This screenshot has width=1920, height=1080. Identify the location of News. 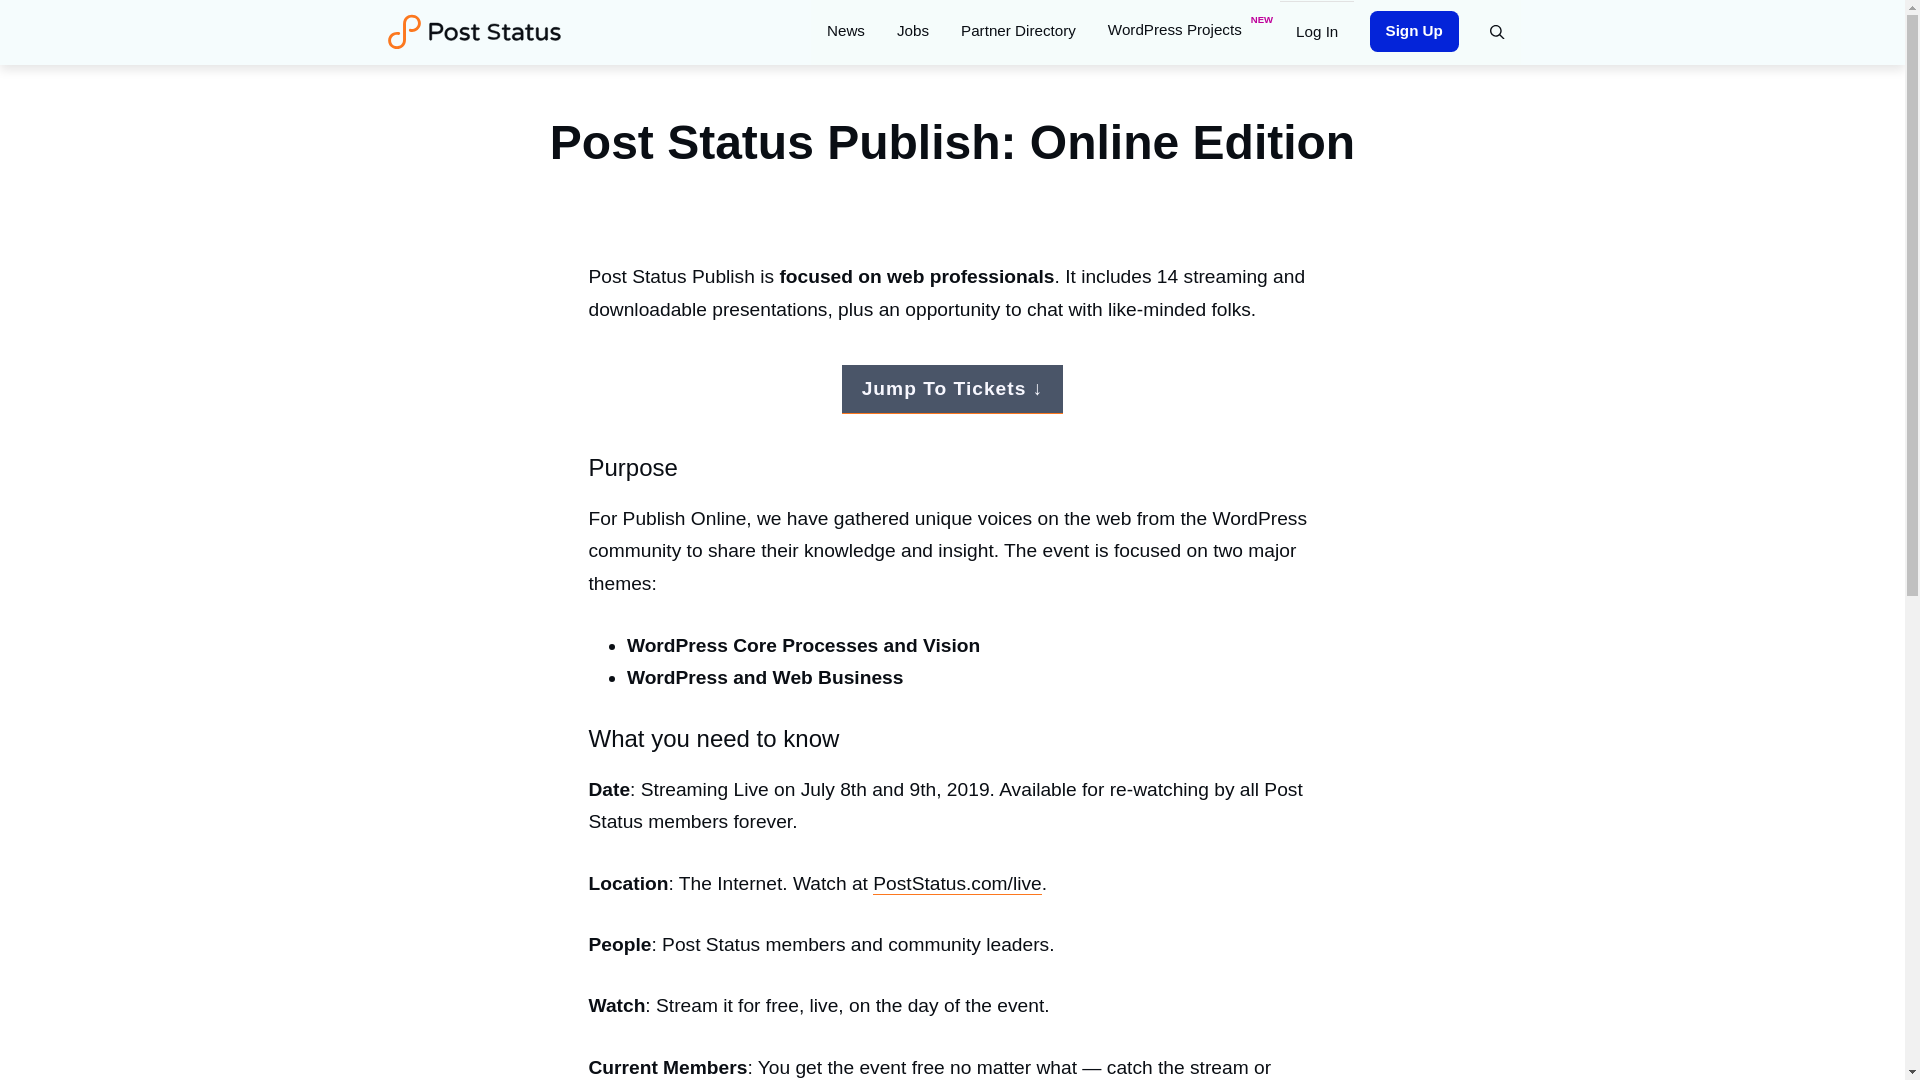
(846, 30).